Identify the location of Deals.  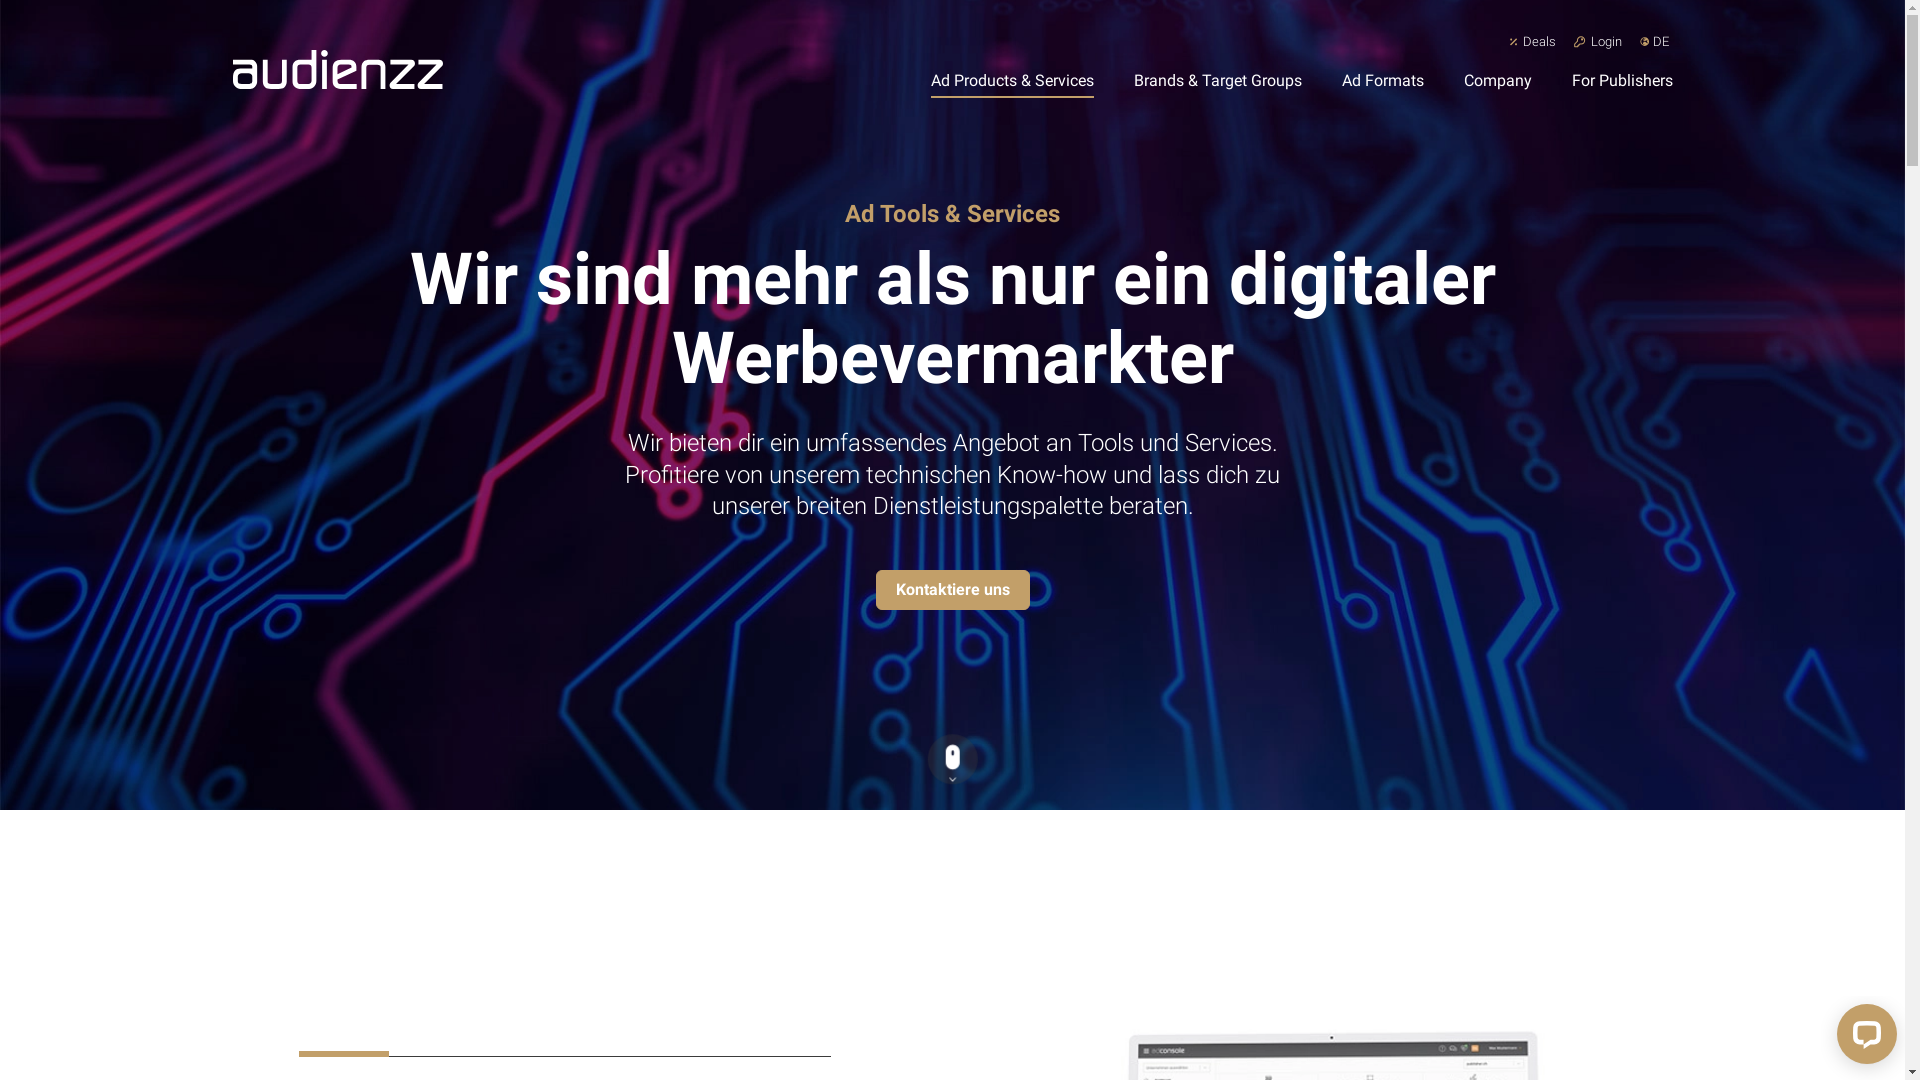
(1533, 45).